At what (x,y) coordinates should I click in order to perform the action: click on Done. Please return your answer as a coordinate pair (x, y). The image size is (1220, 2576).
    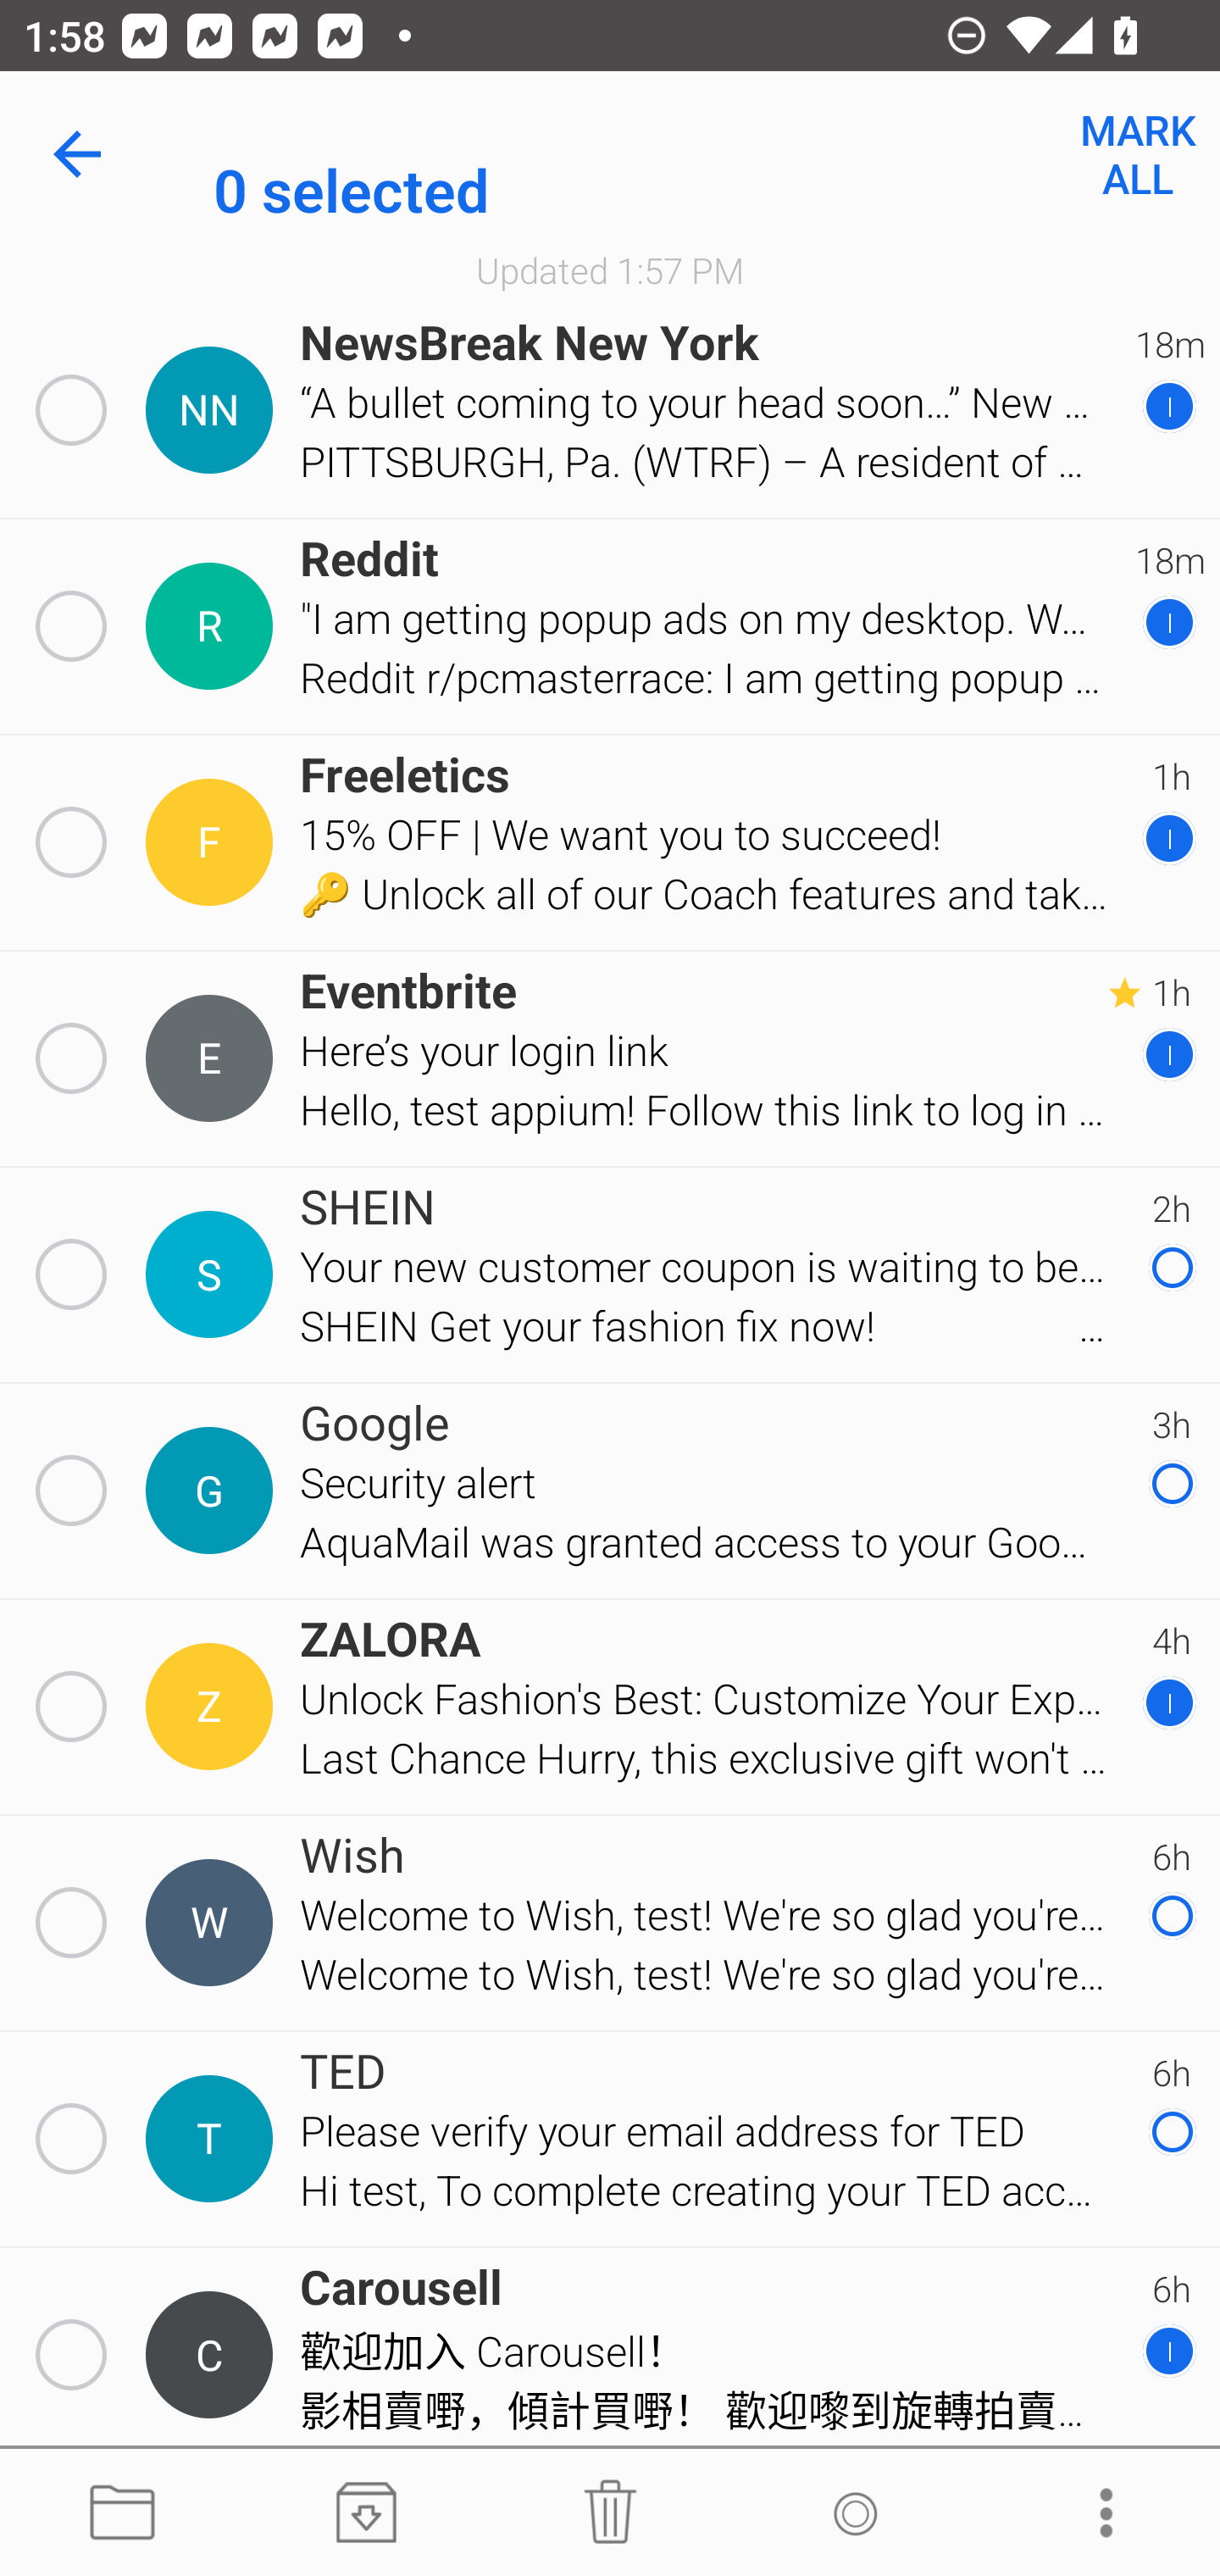
    Looking at the image, I should click on (83, 154).